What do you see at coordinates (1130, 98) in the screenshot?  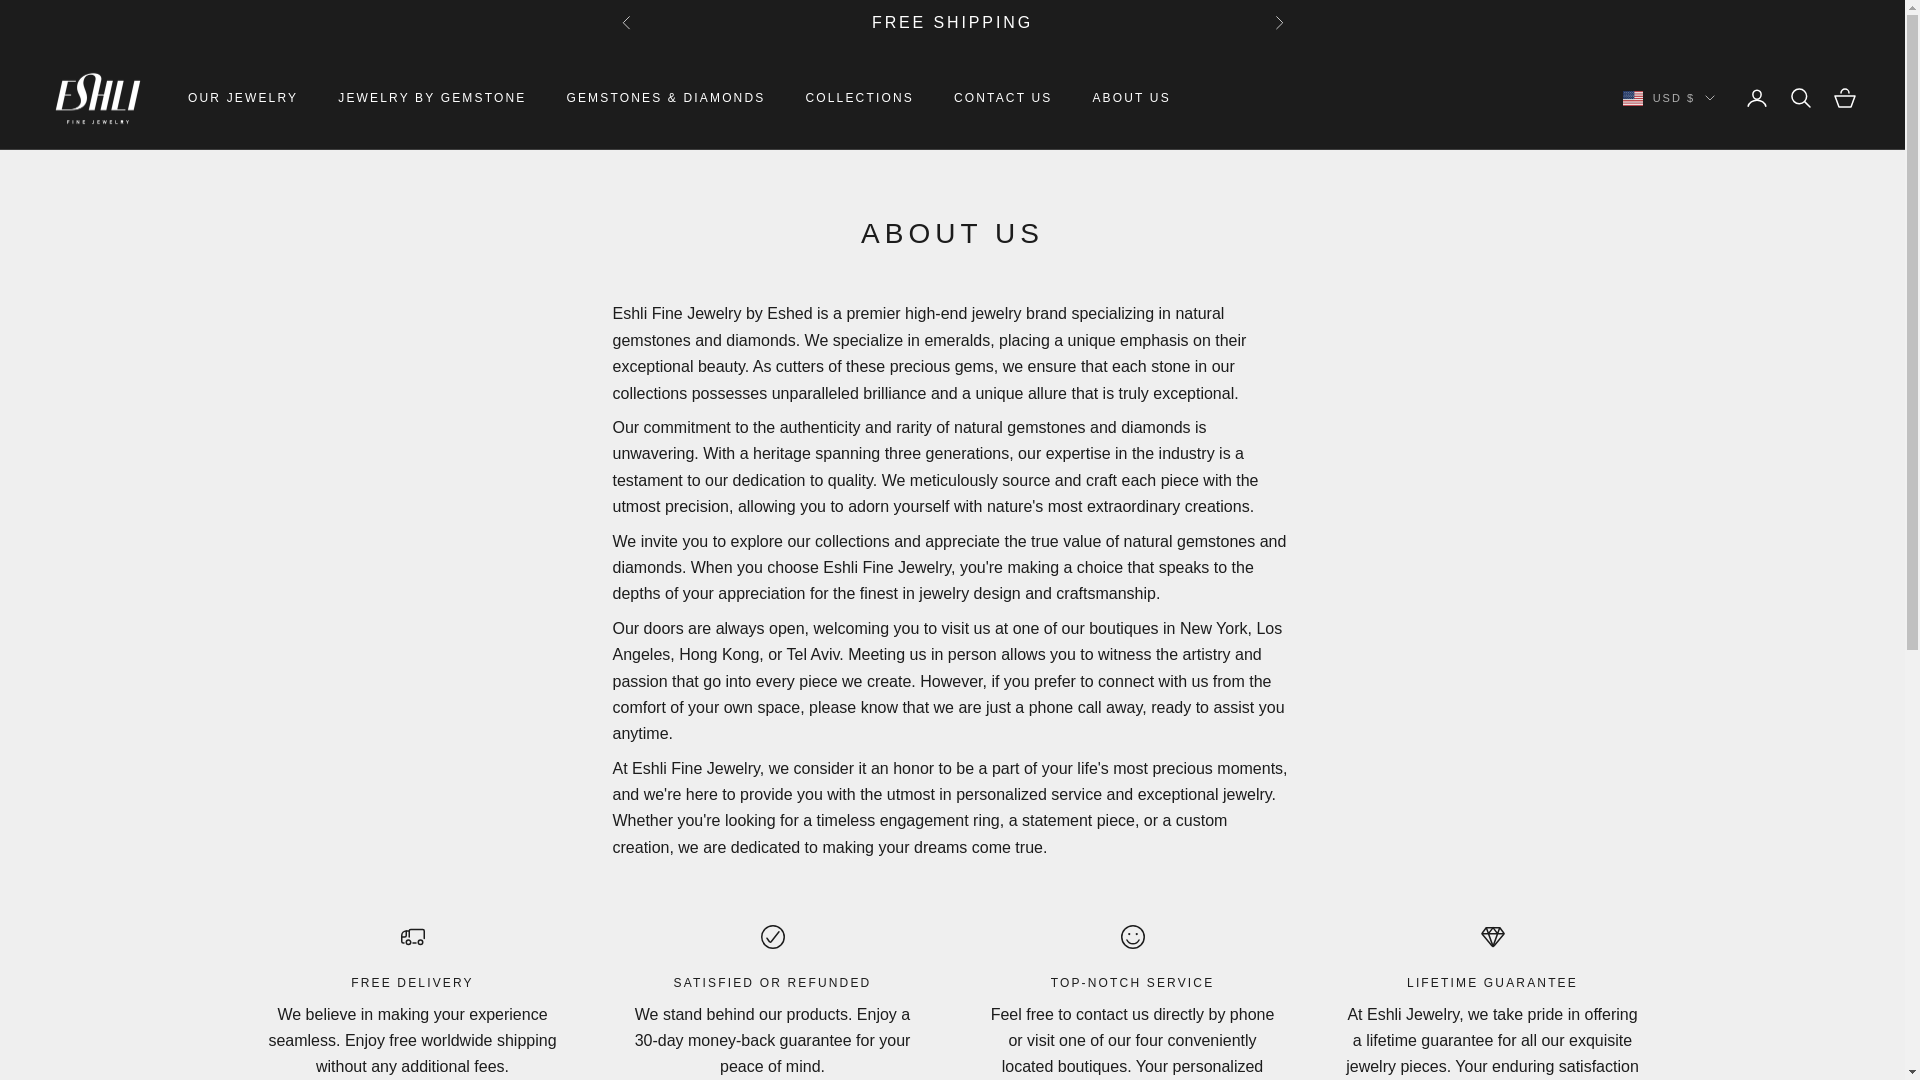 I see `ABOUT US` at bounding box center [1130, 98].